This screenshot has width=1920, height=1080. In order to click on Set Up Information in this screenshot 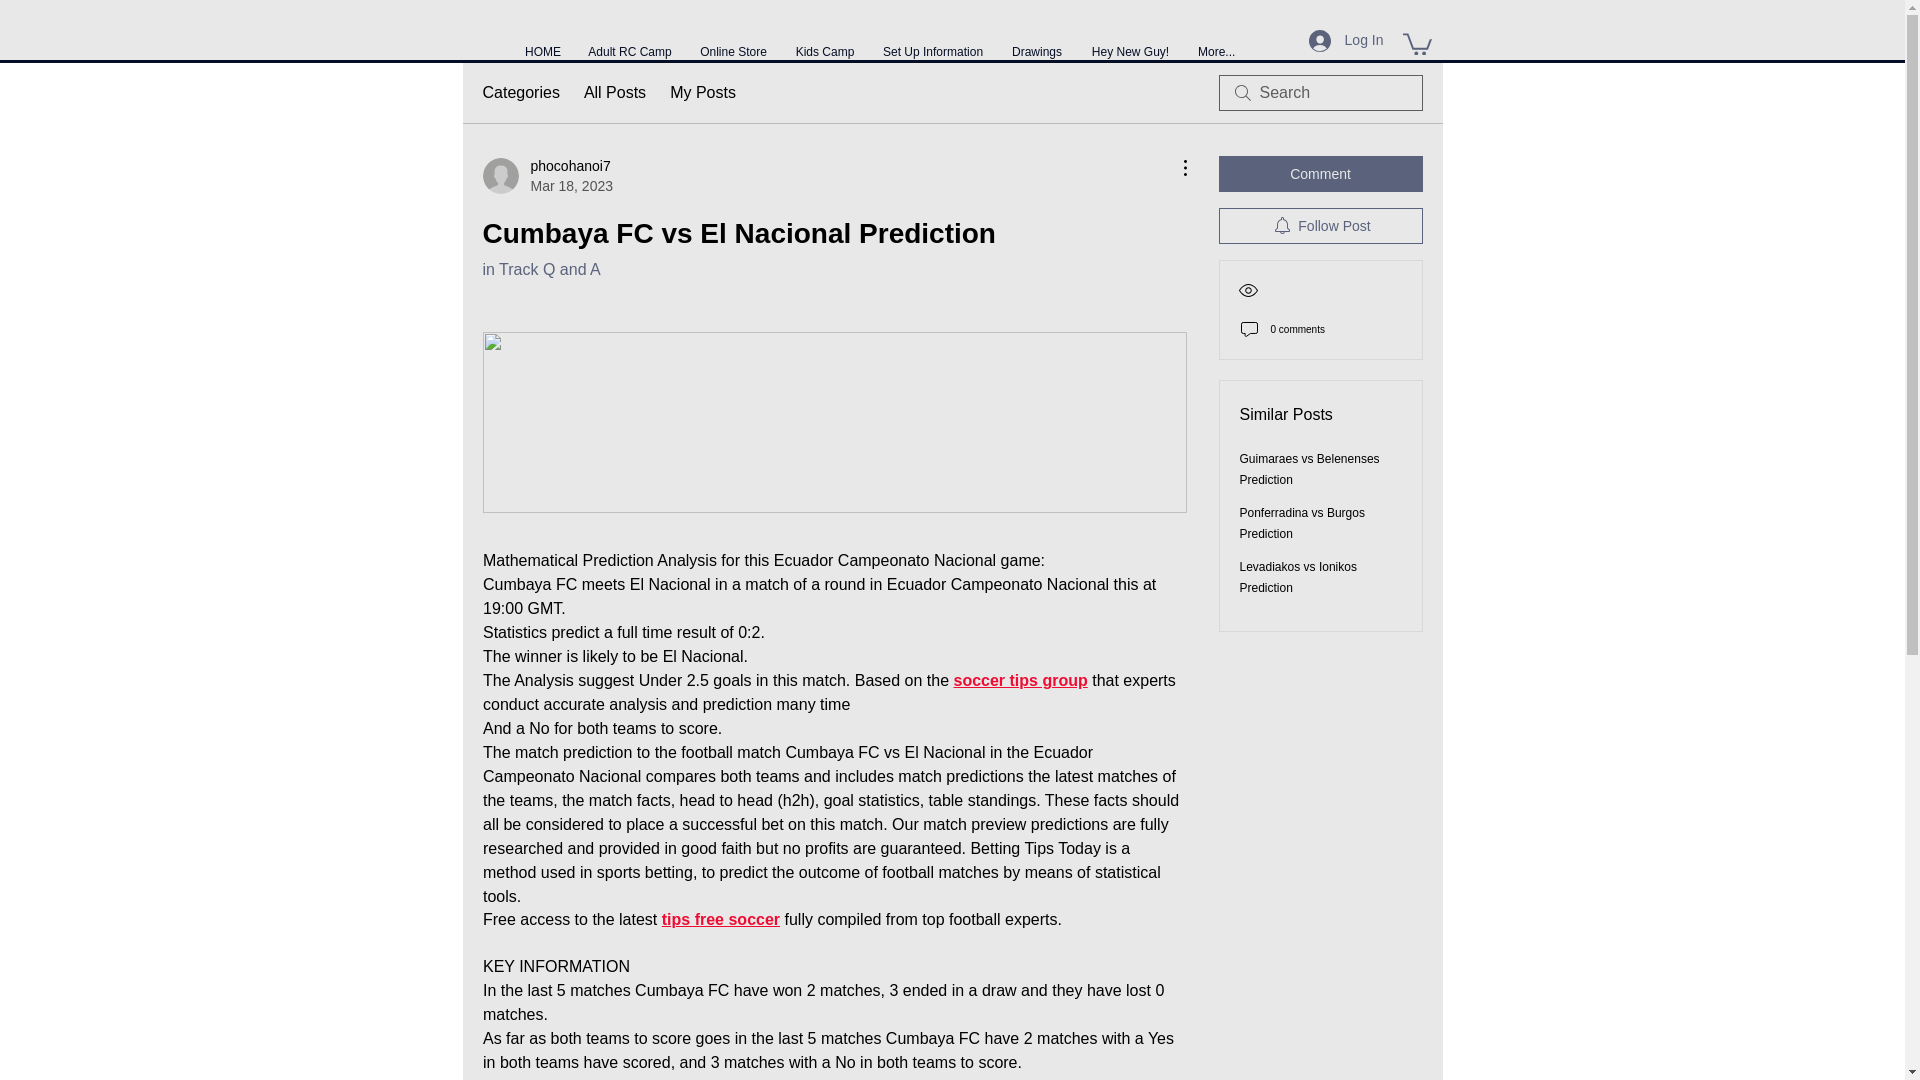, I will do `click(932, 42)`.